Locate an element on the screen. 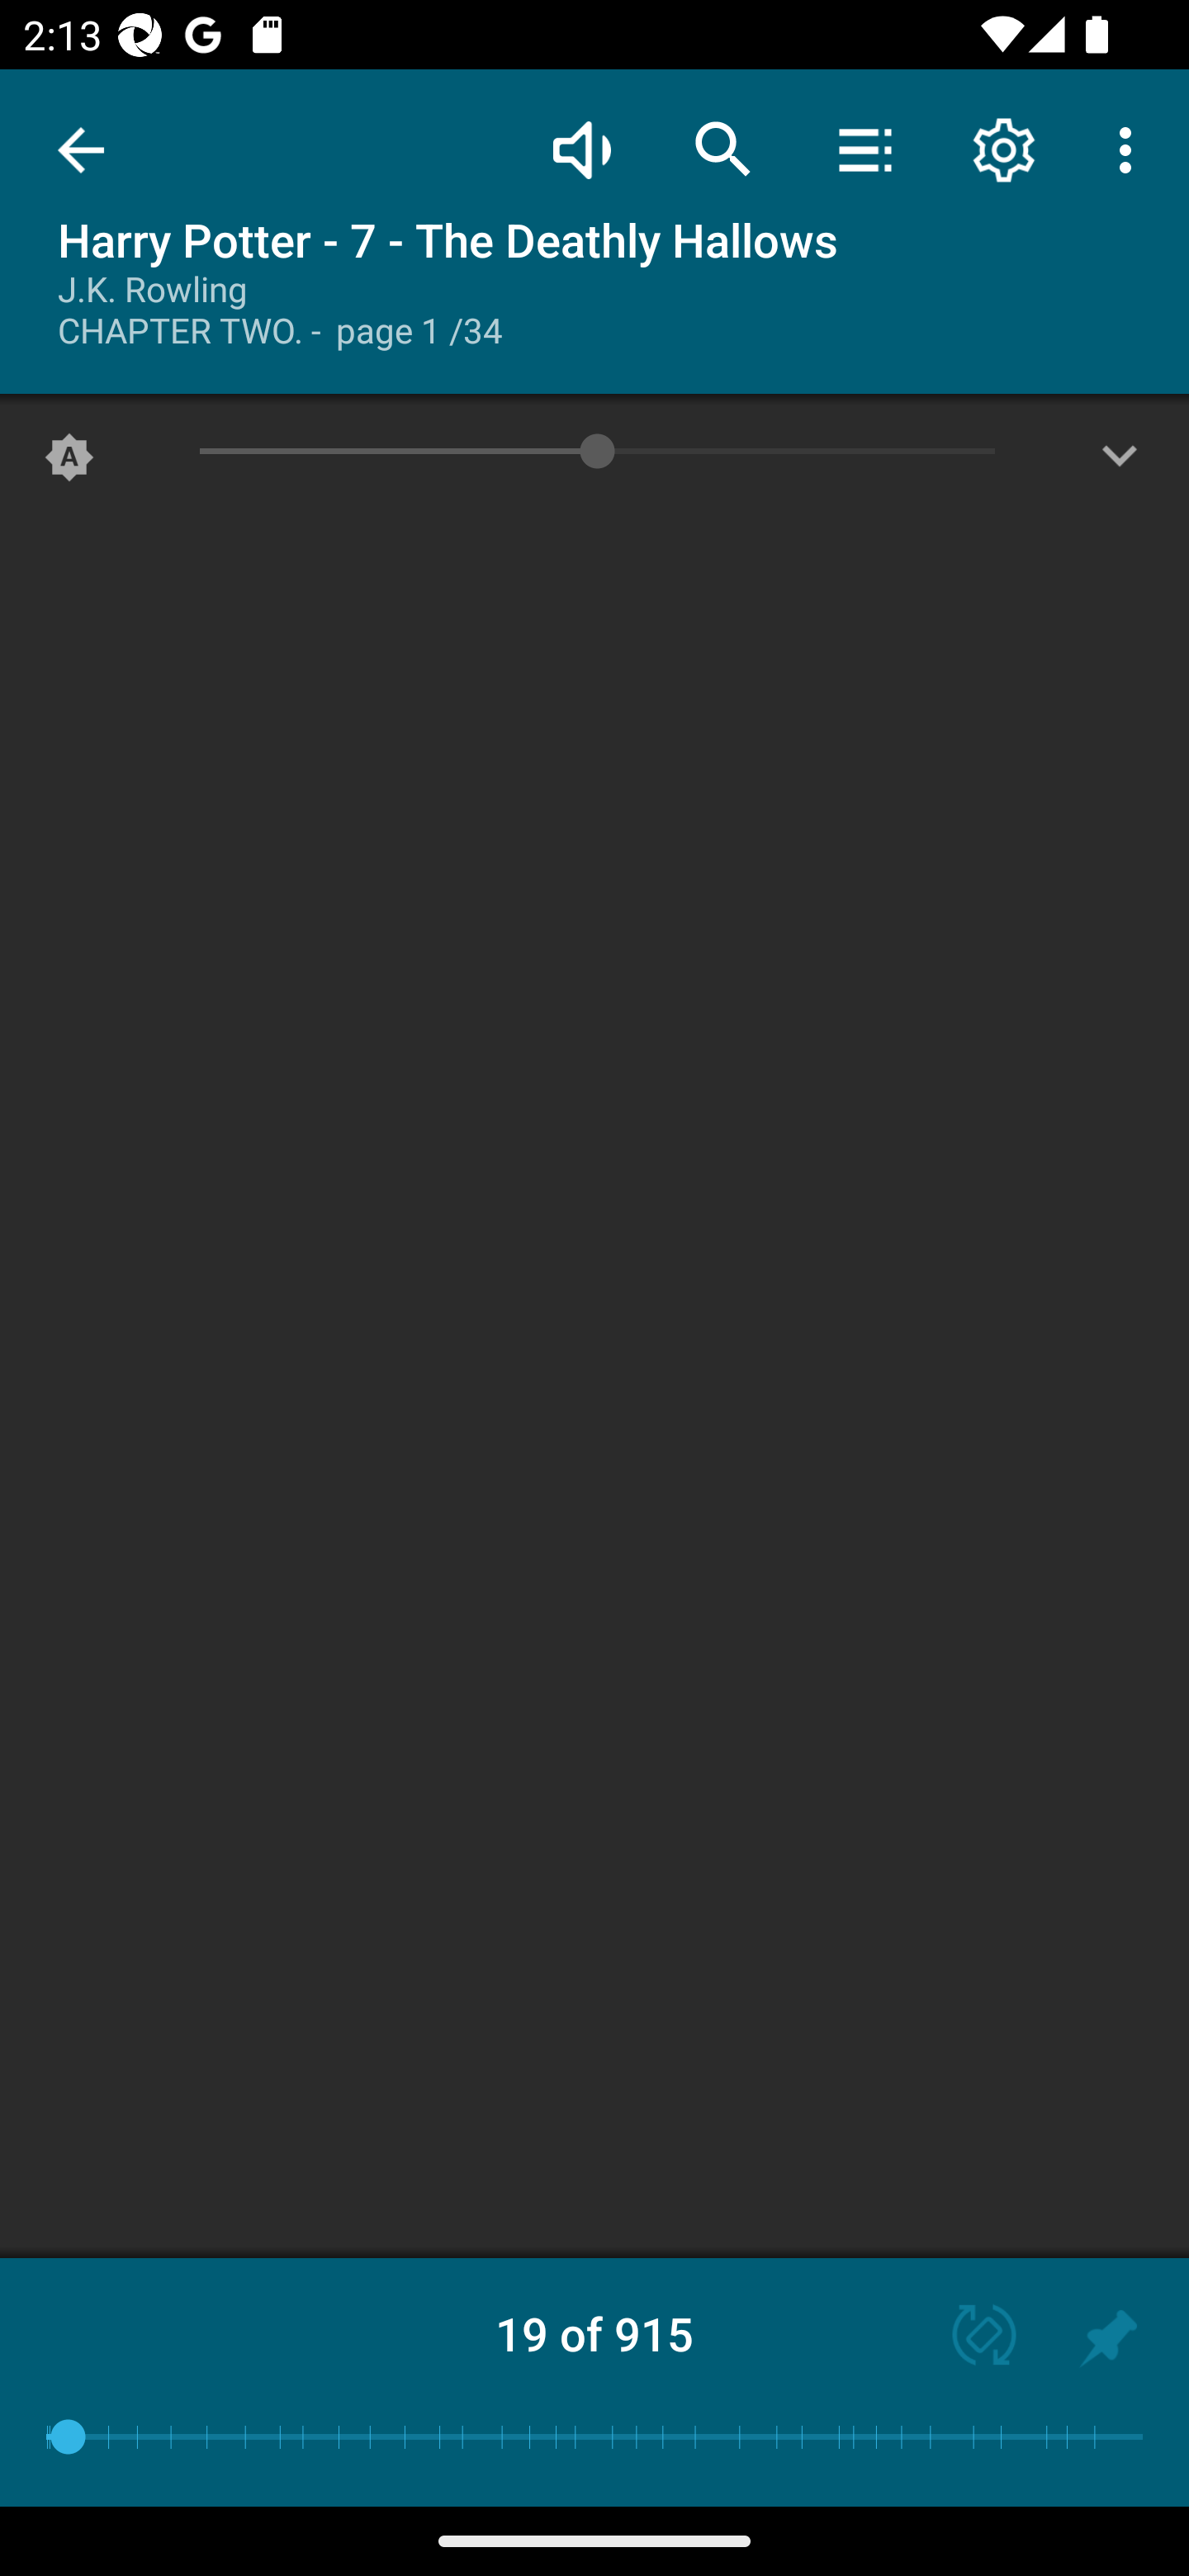 This screenshot has height=2576, width=1189. Contents / Bookmarks / Quotes is located at coordinates (865, 149).